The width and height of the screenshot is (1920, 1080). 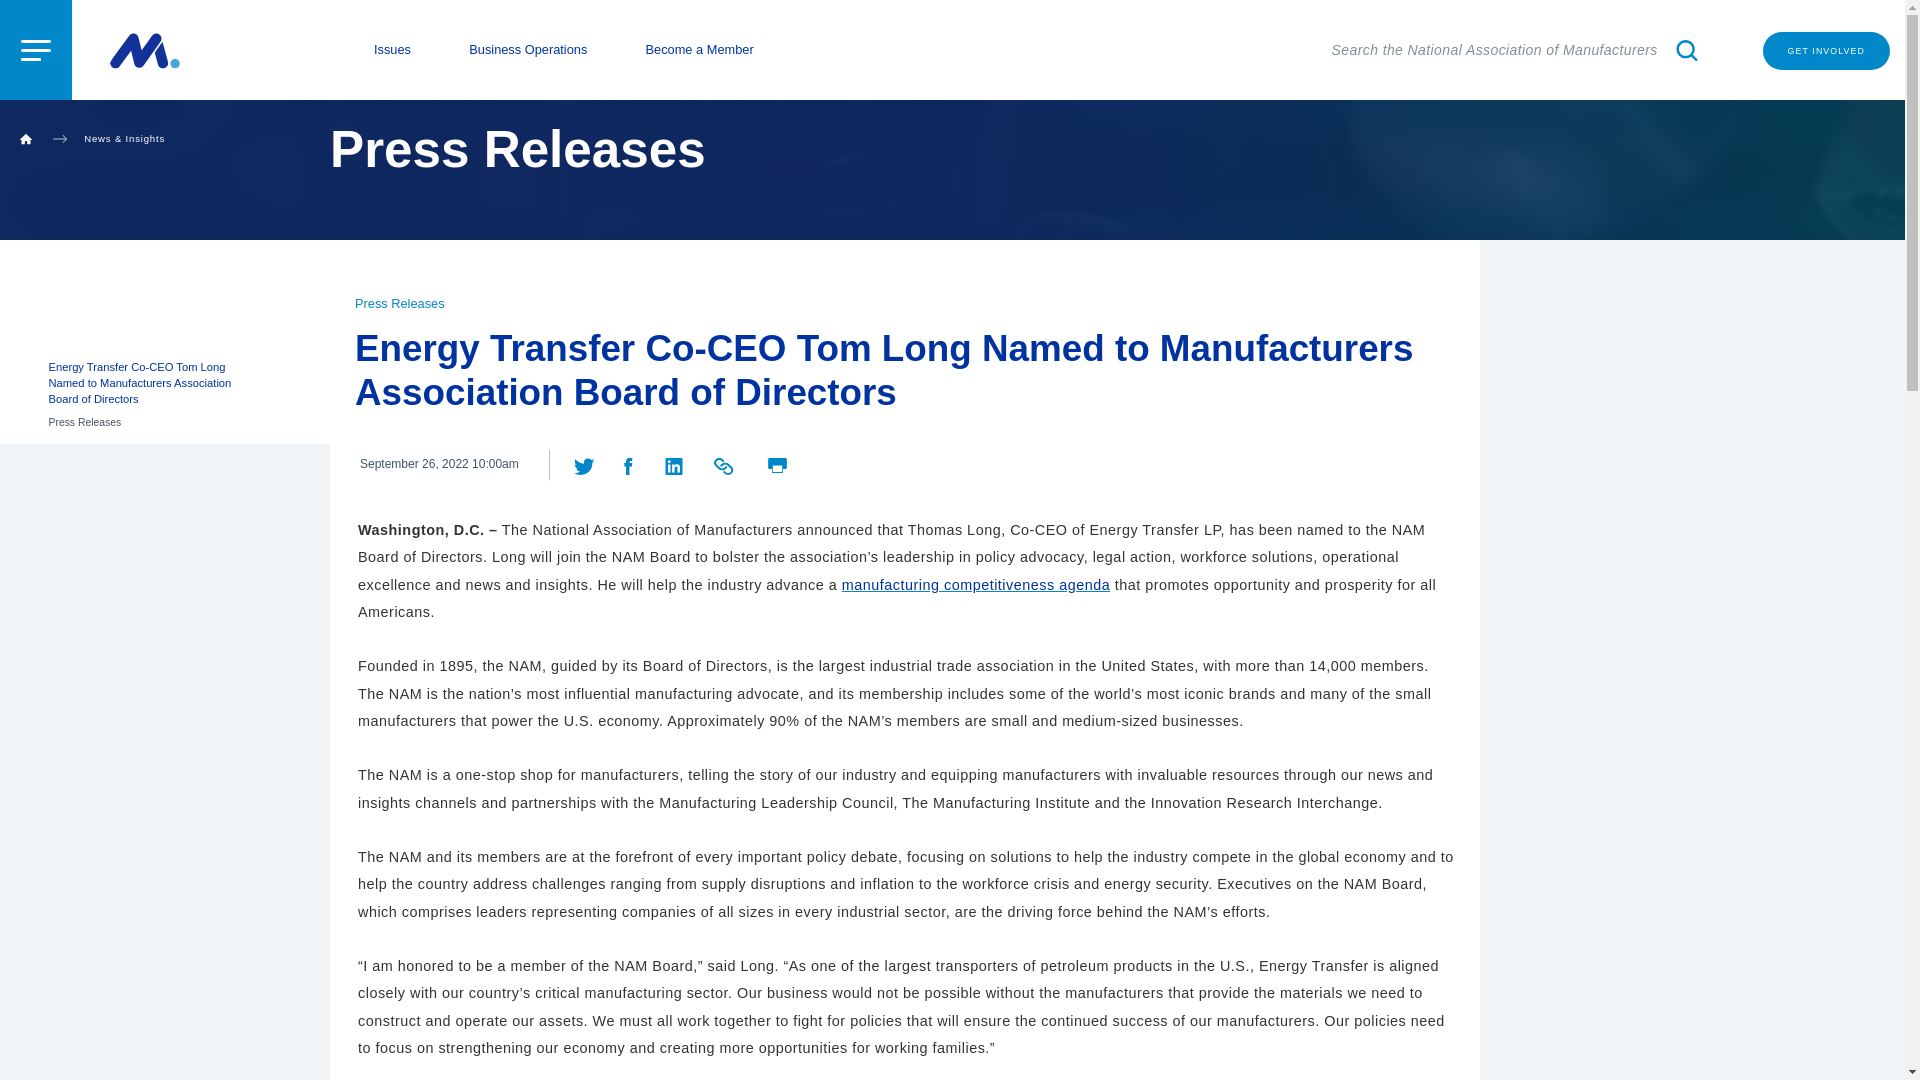 What do you see at coordinates (1518, 50) in the screenshot?
I see `Search the National Association of Manufacturers` at bounding box center [1518, 50].